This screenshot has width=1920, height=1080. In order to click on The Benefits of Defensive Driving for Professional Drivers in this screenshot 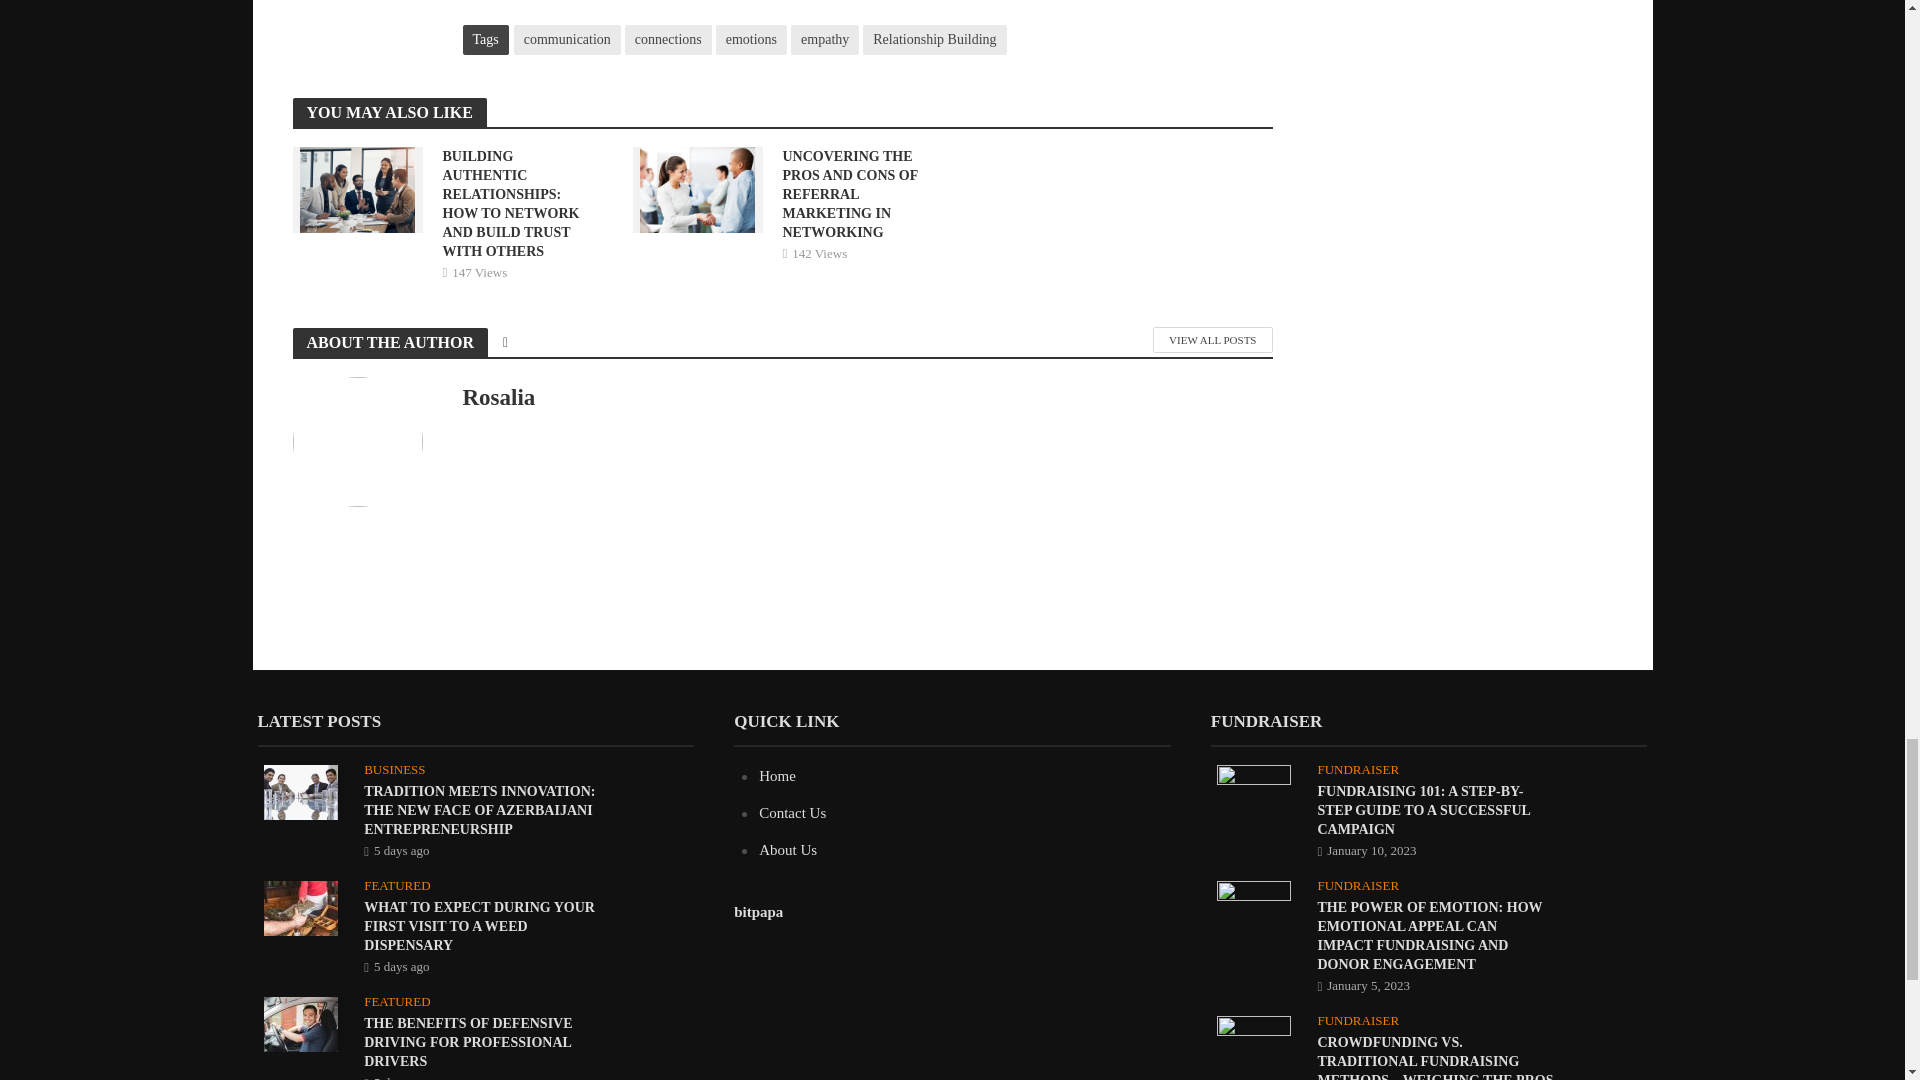, I will do `click(300, 1023)`.